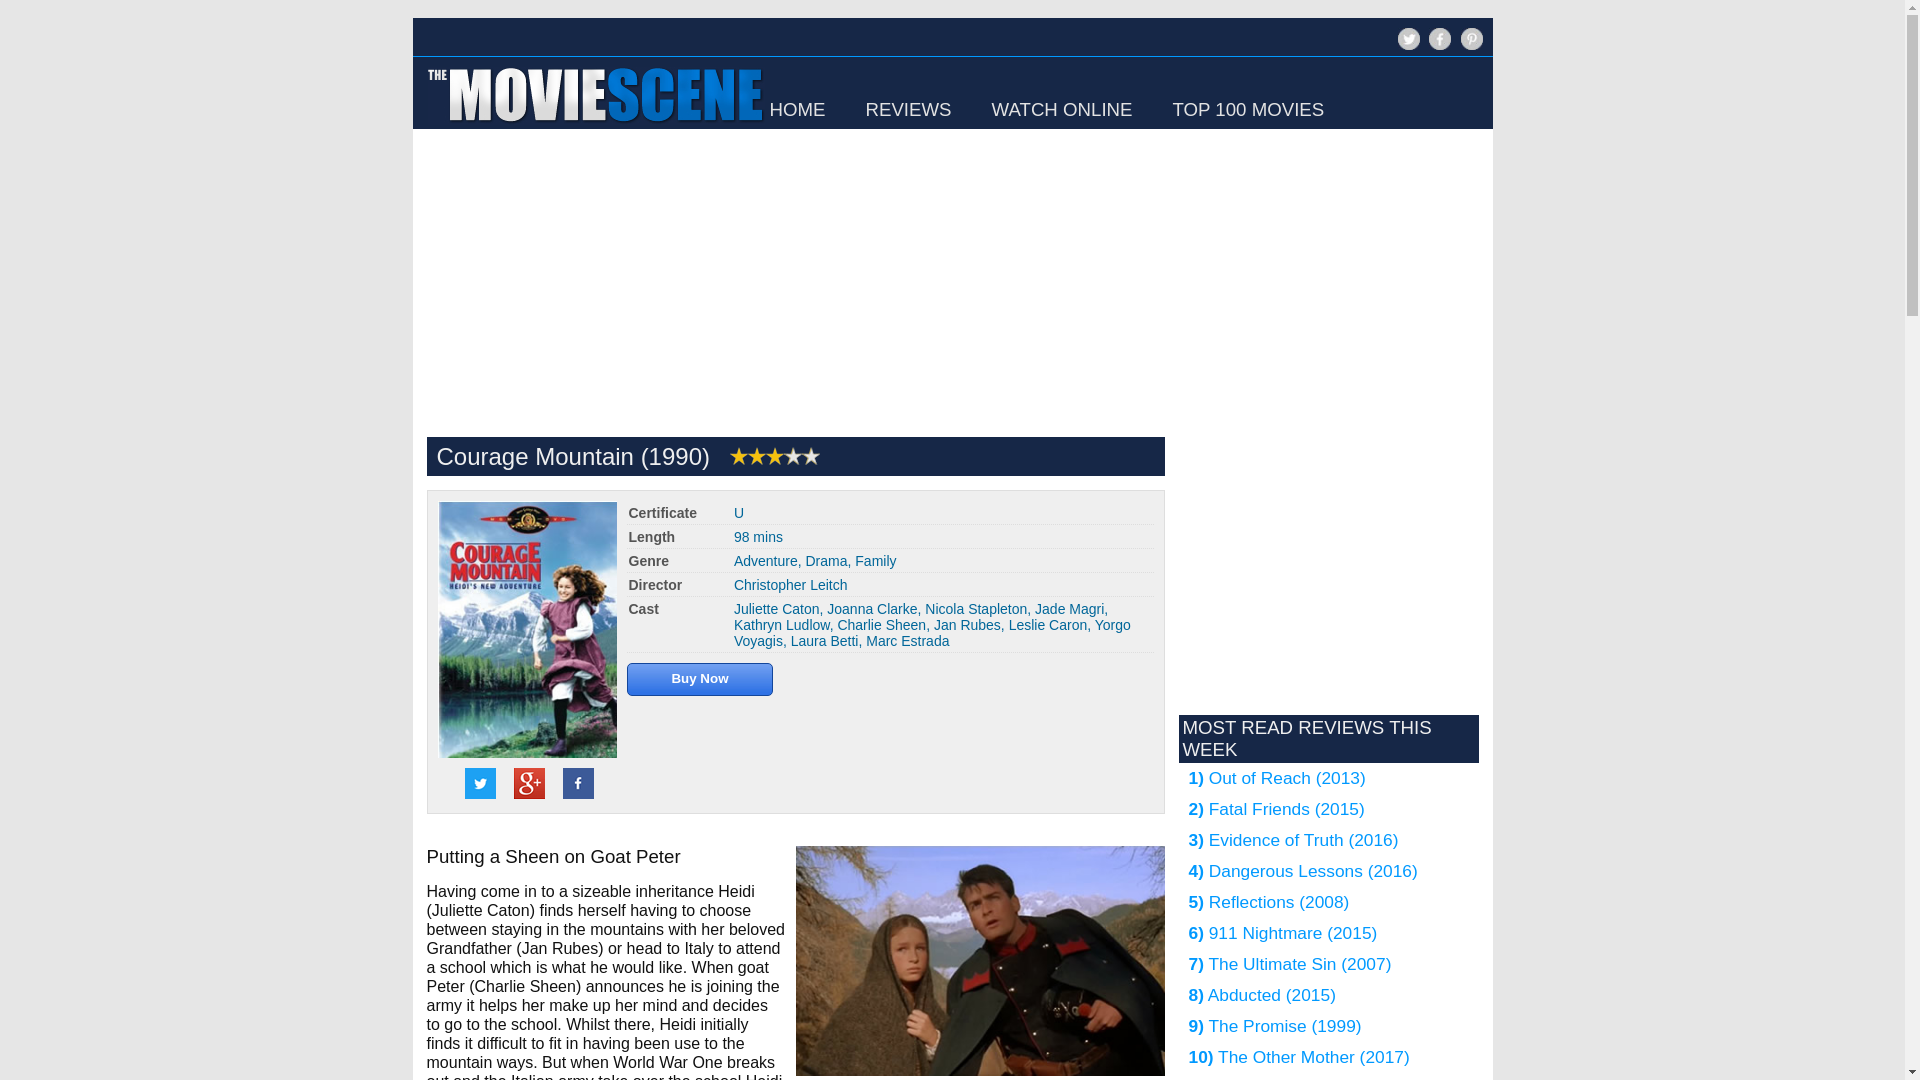  What do you see at coordinates (766, 560) in the screenshot?
I see `Adventure  movies` at bounding box center [766, 560].